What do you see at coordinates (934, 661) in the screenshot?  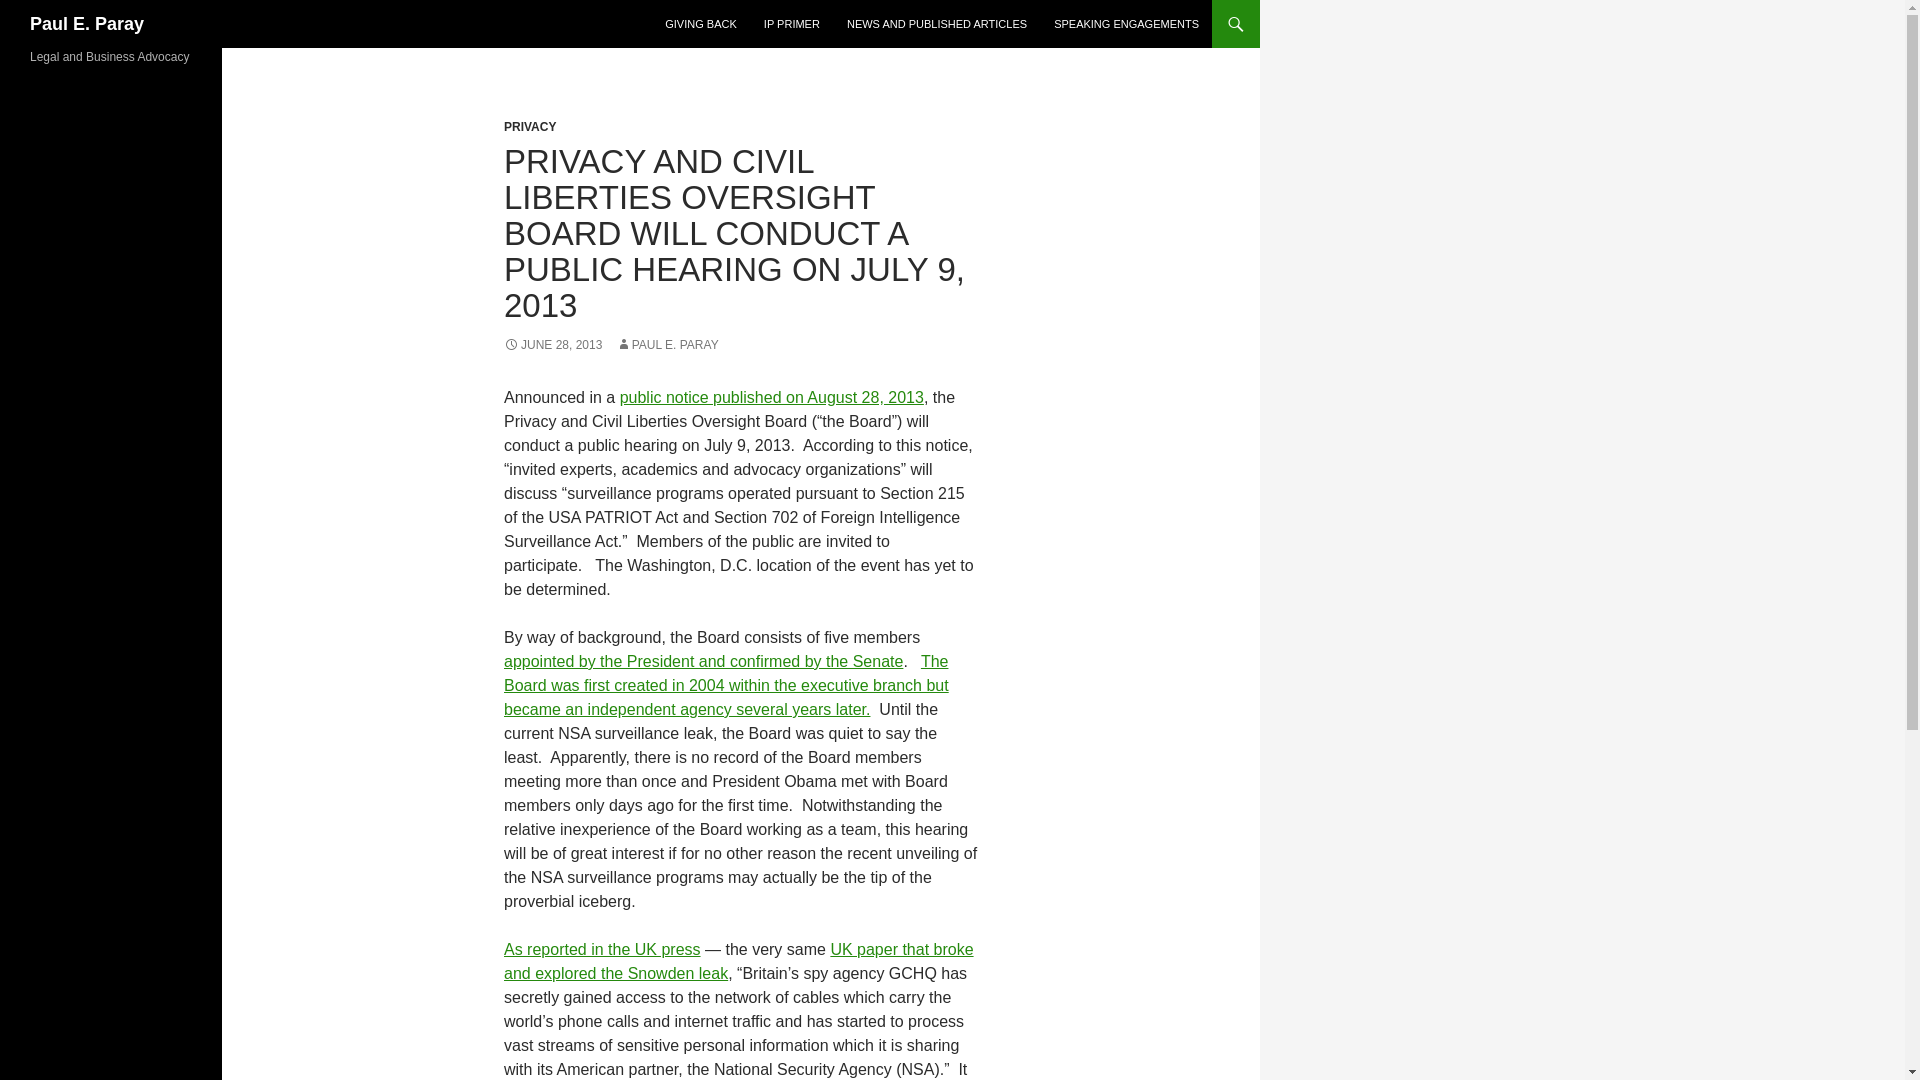 I see `The` at bounding box center [934, 661].